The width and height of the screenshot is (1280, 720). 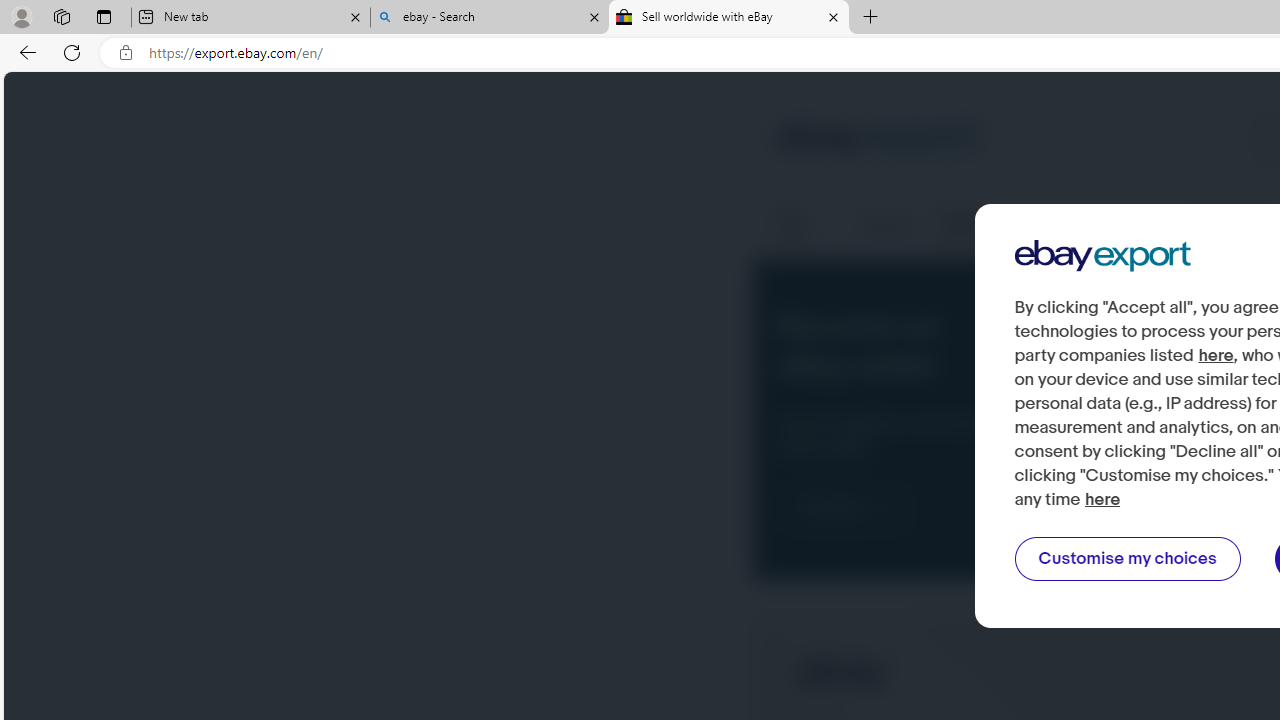 What do you see at coordinates (982, 226) in the screenshot?
I see `Manage listings` at bounding box center [982, 226].